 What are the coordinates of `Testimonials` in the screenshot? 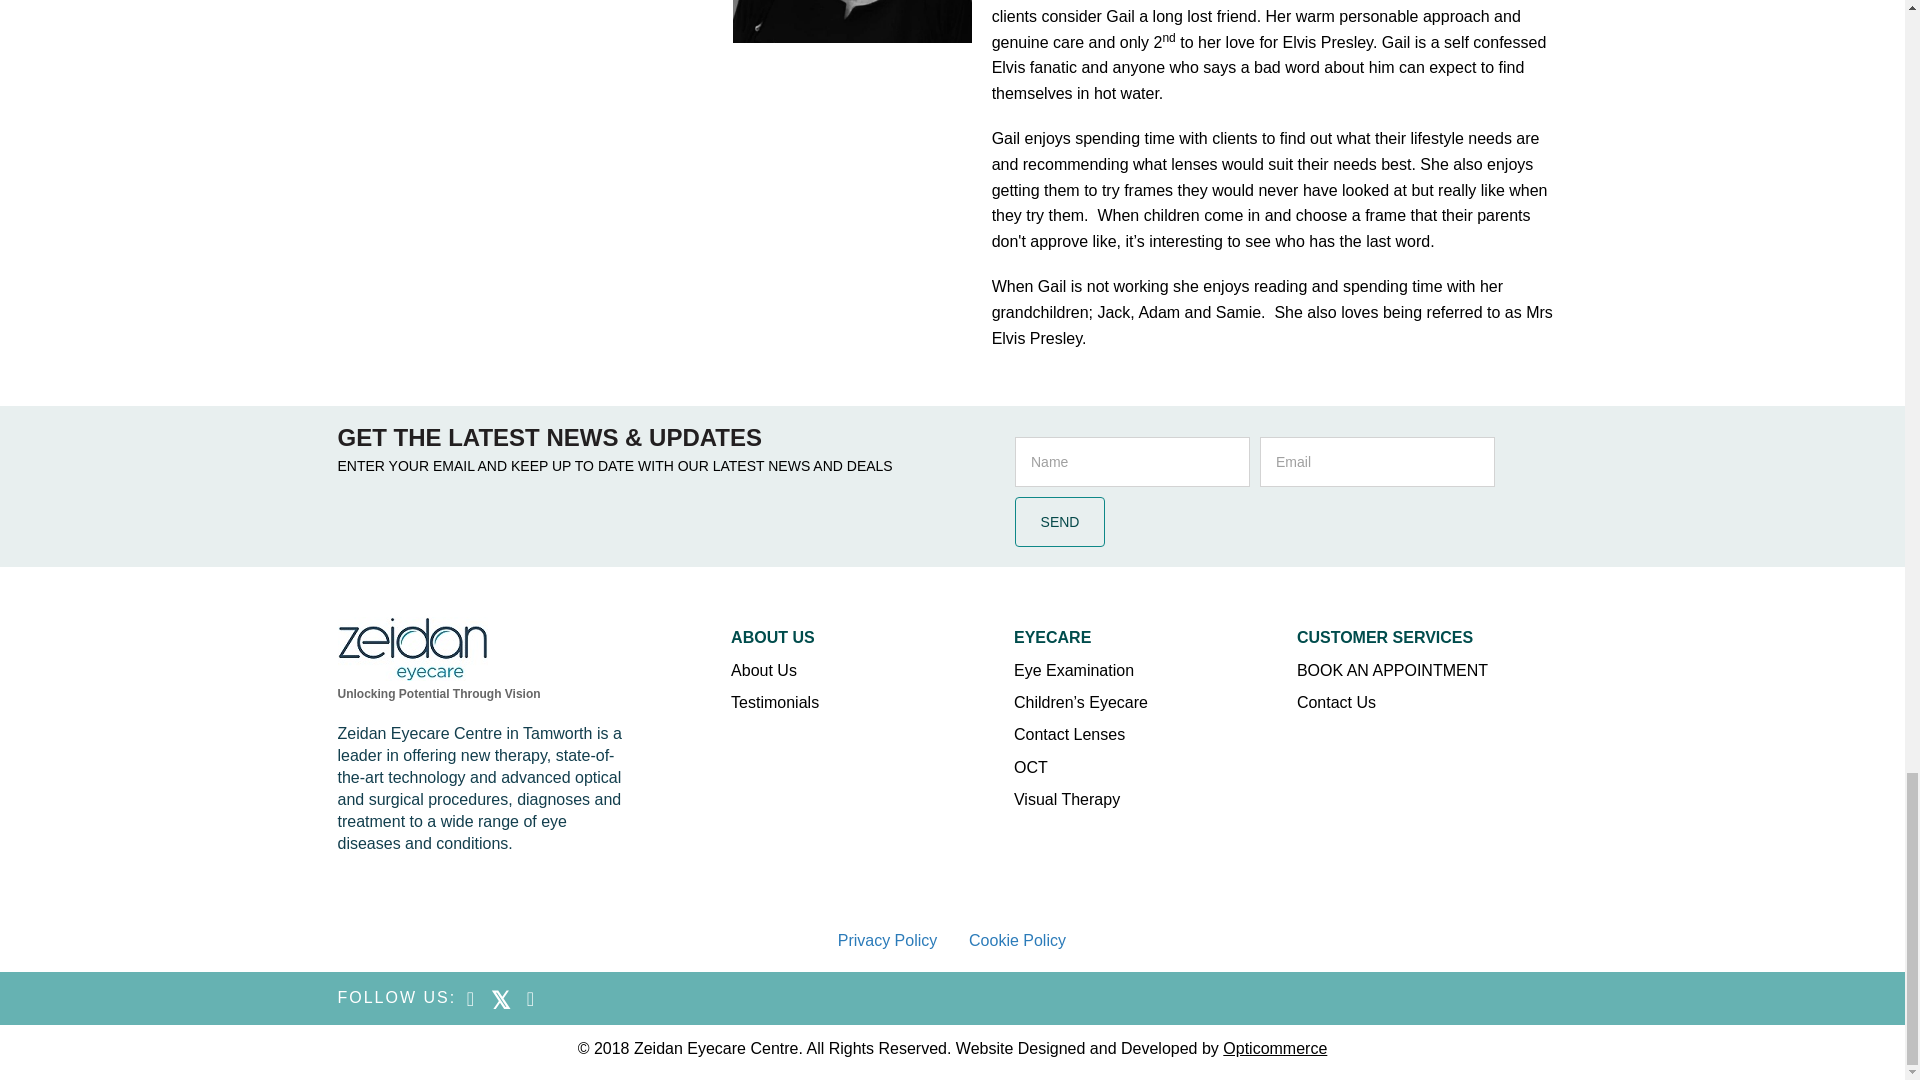 It's located at (872, 708).